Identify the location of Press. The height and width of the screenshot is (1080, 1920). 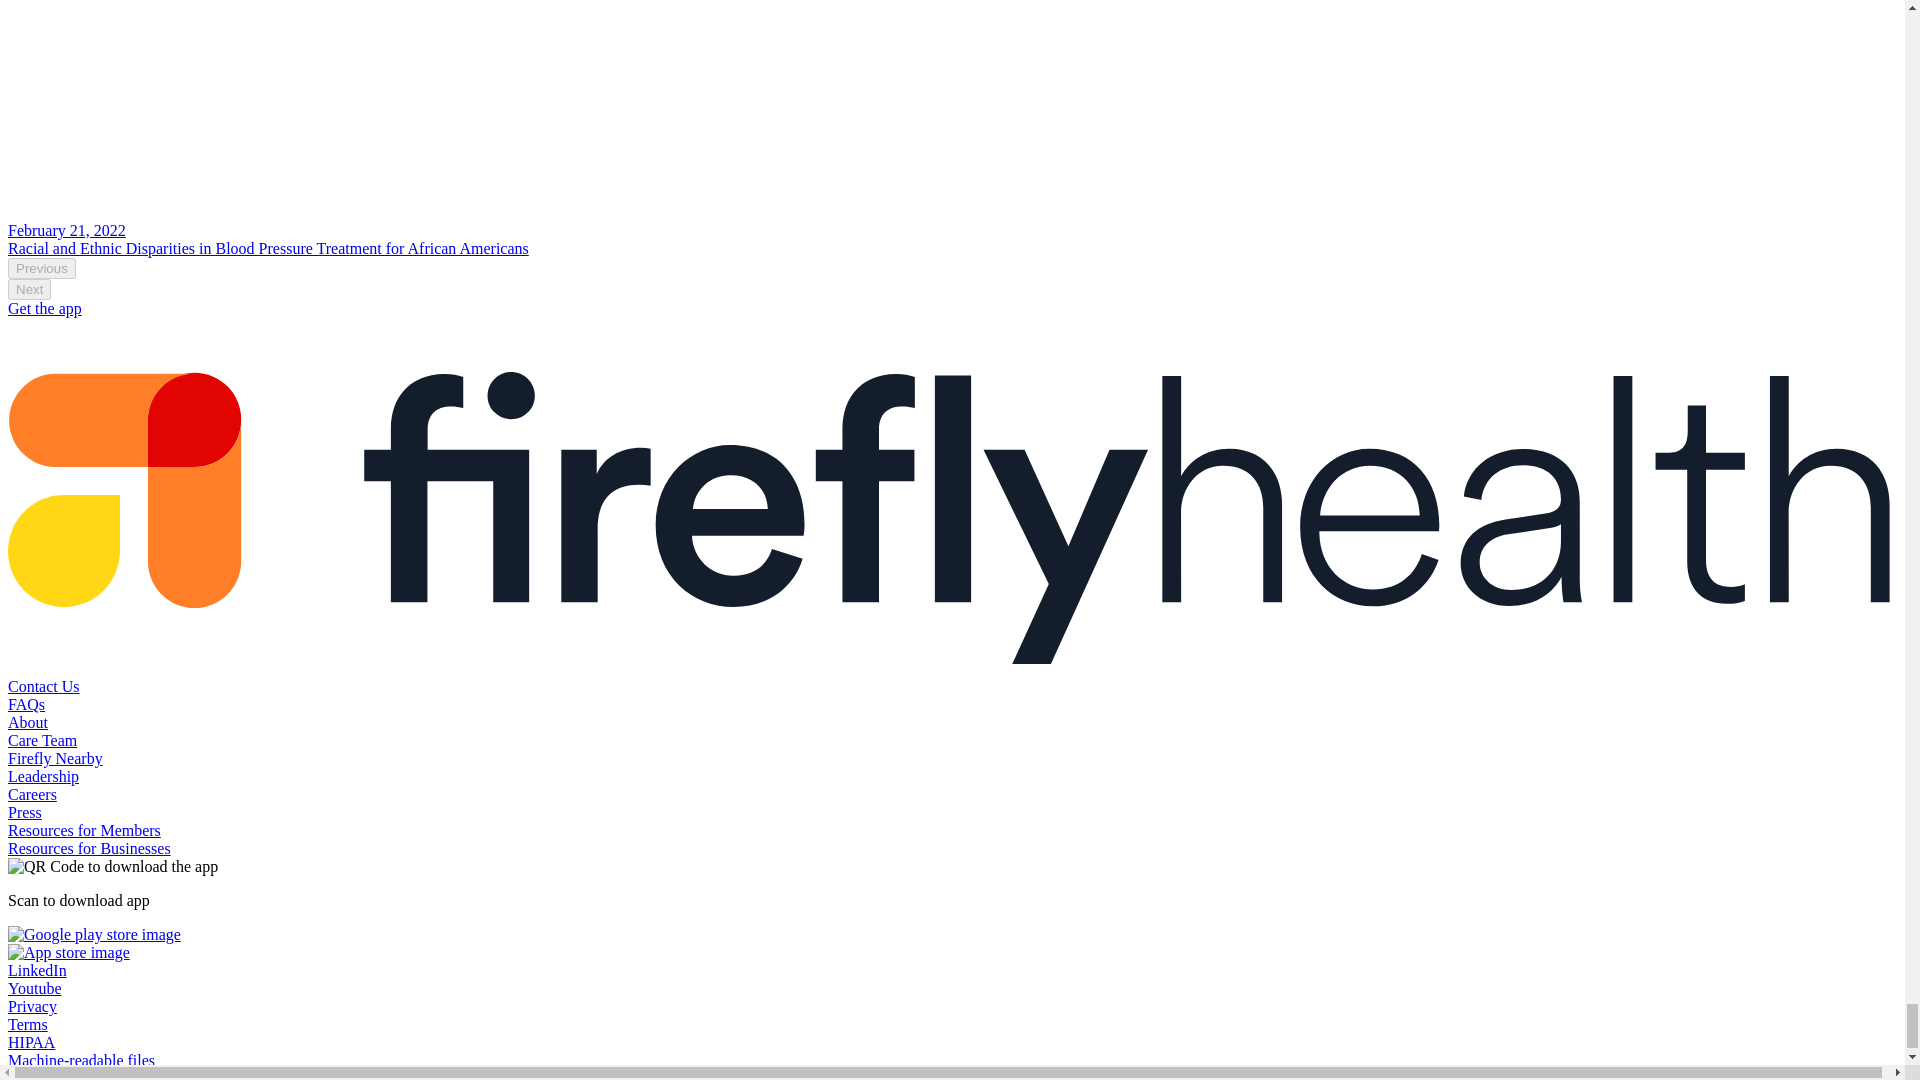
(24, 812).